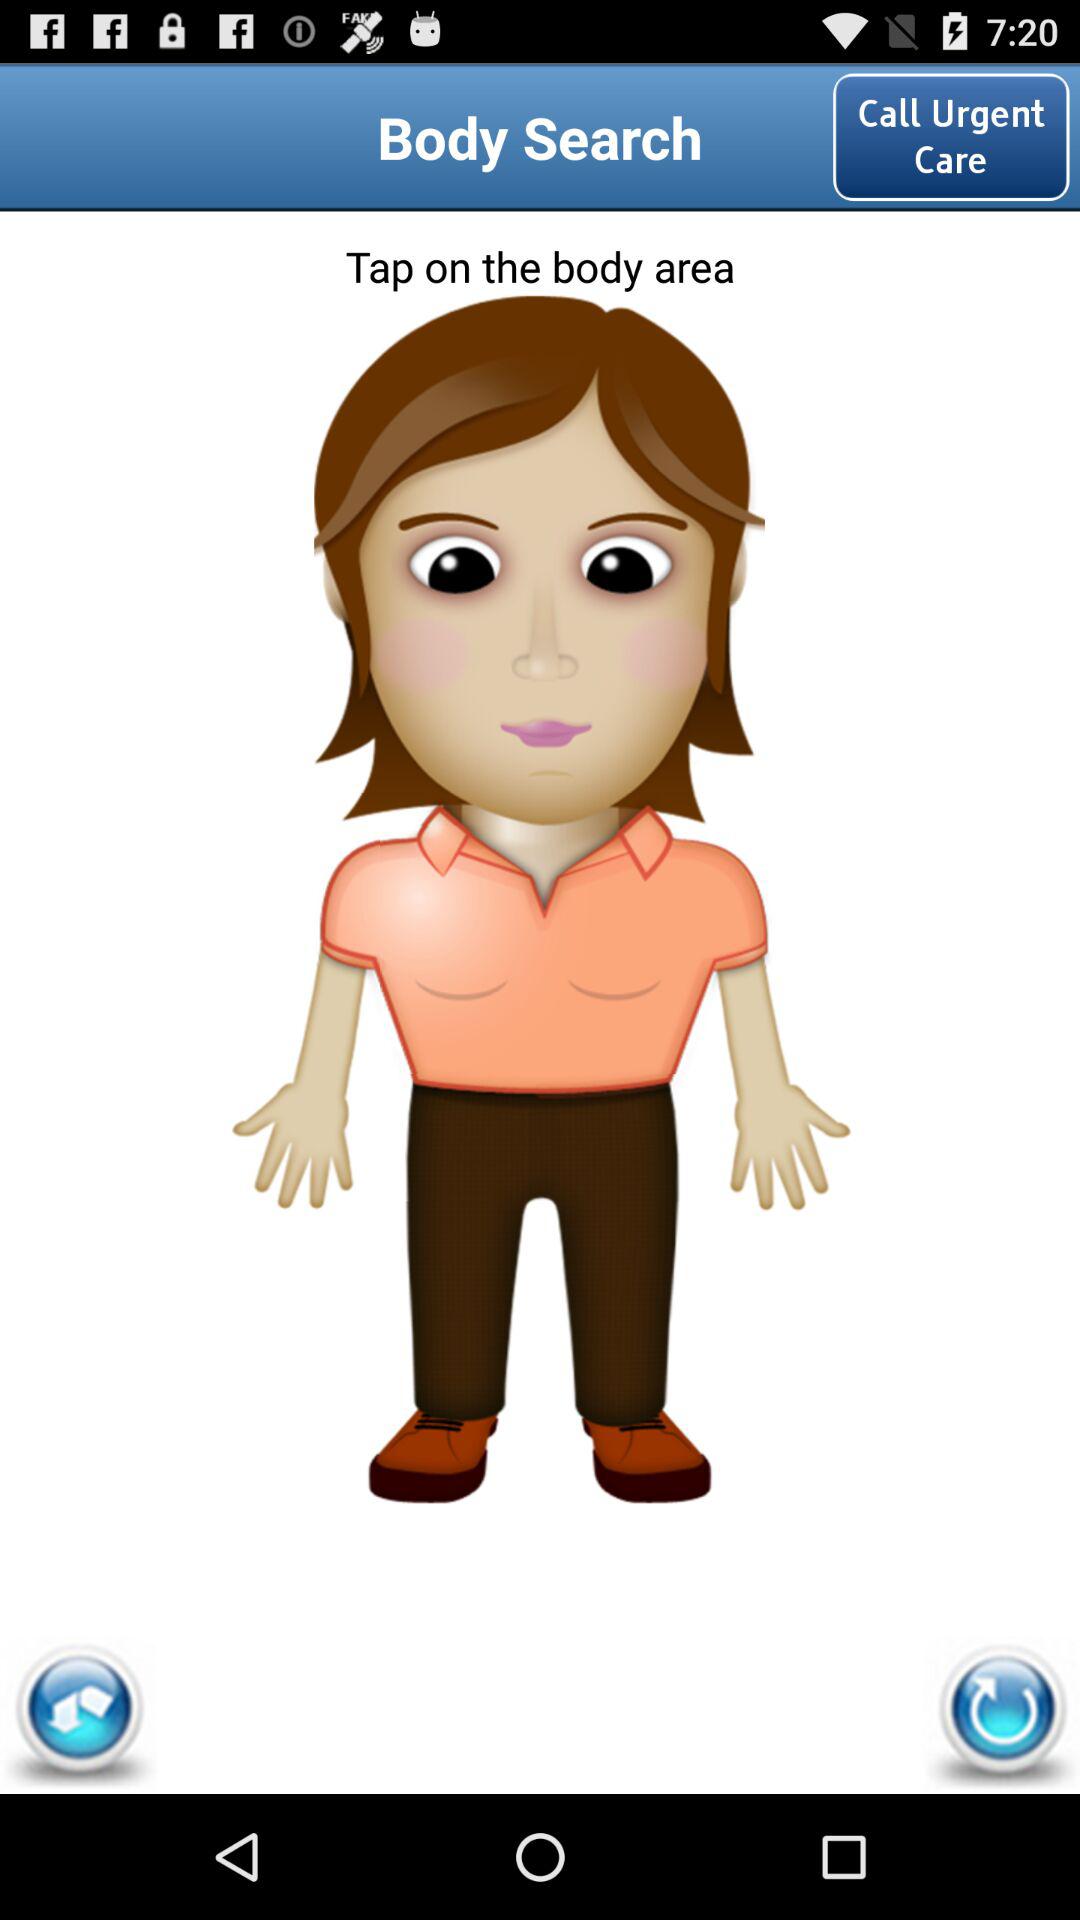  Describe the element at coordinates (540, 536) in the screenshot. I see `tap on the eye of the character` at that location.